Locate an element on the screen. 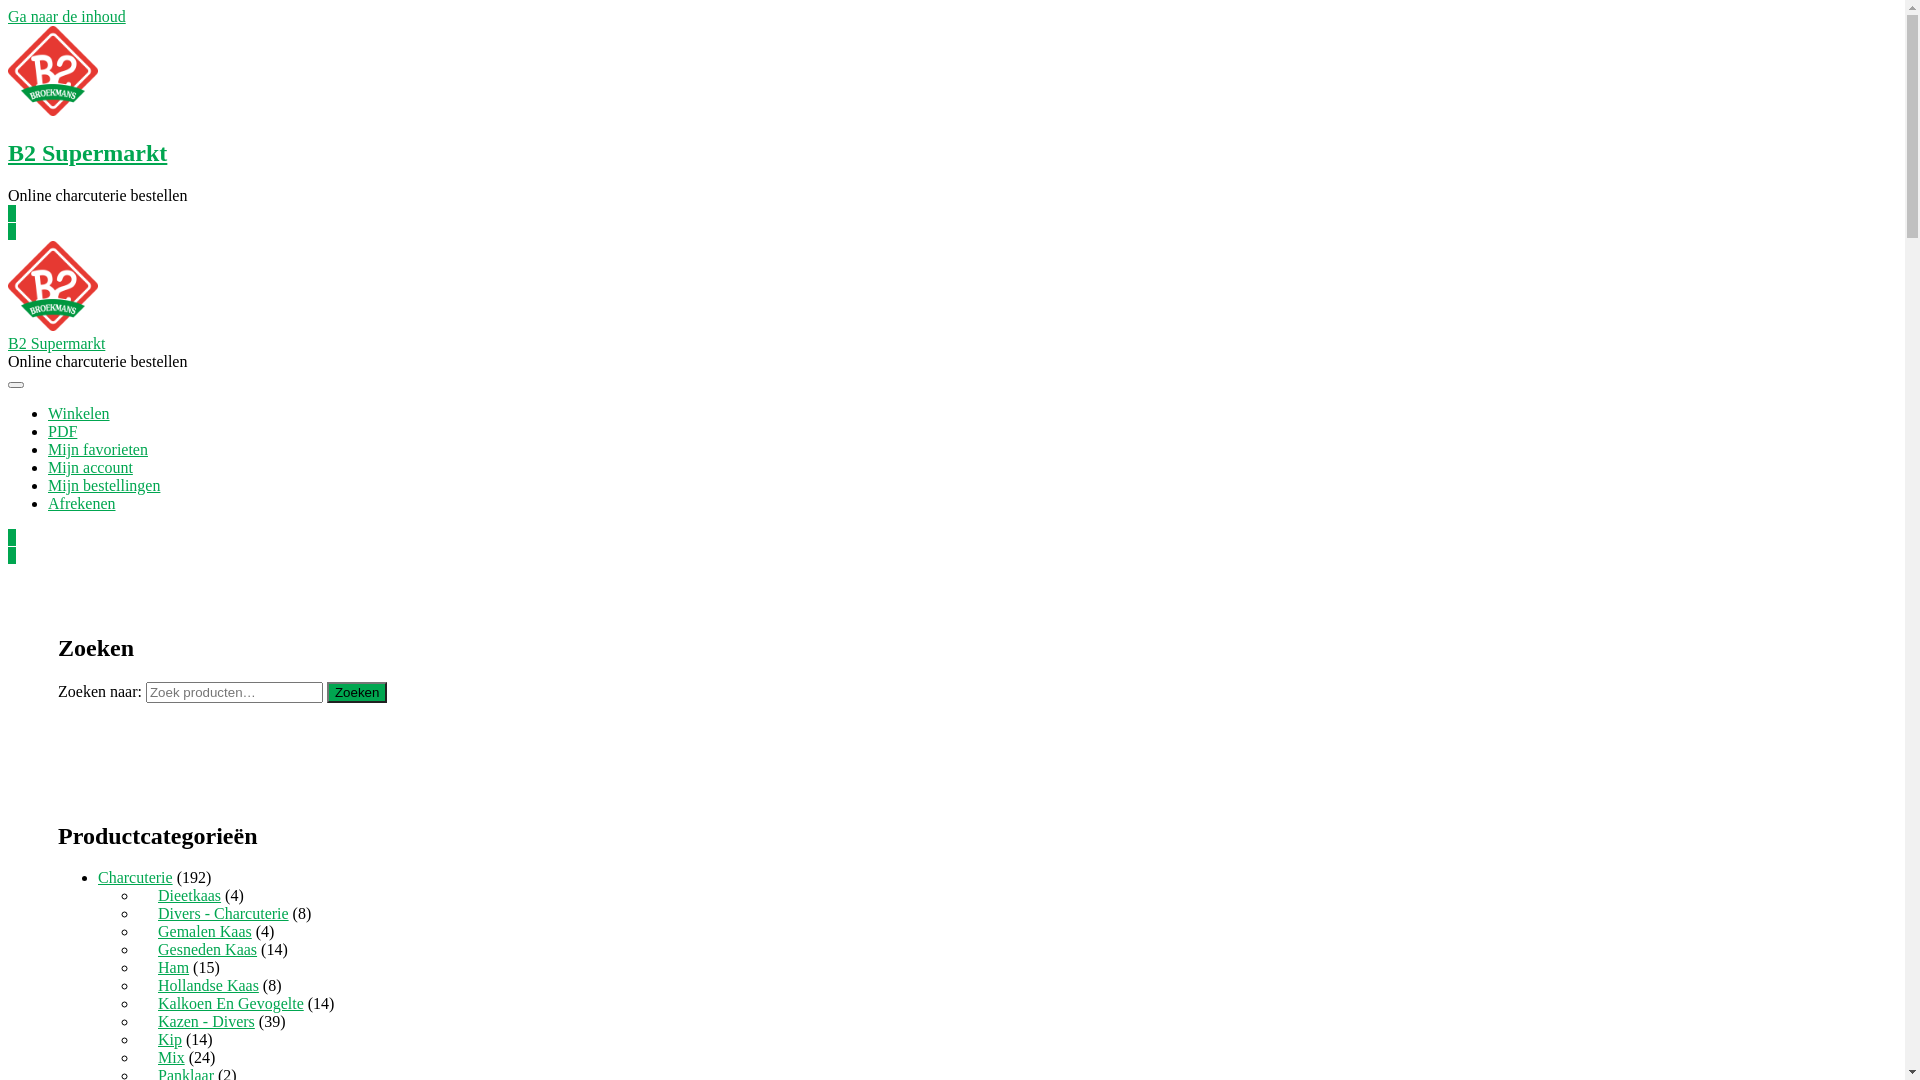 Image resolution: width=1920 pixels, height=1080 pixels. Dieetkaas is located at coordinates (190, 896).